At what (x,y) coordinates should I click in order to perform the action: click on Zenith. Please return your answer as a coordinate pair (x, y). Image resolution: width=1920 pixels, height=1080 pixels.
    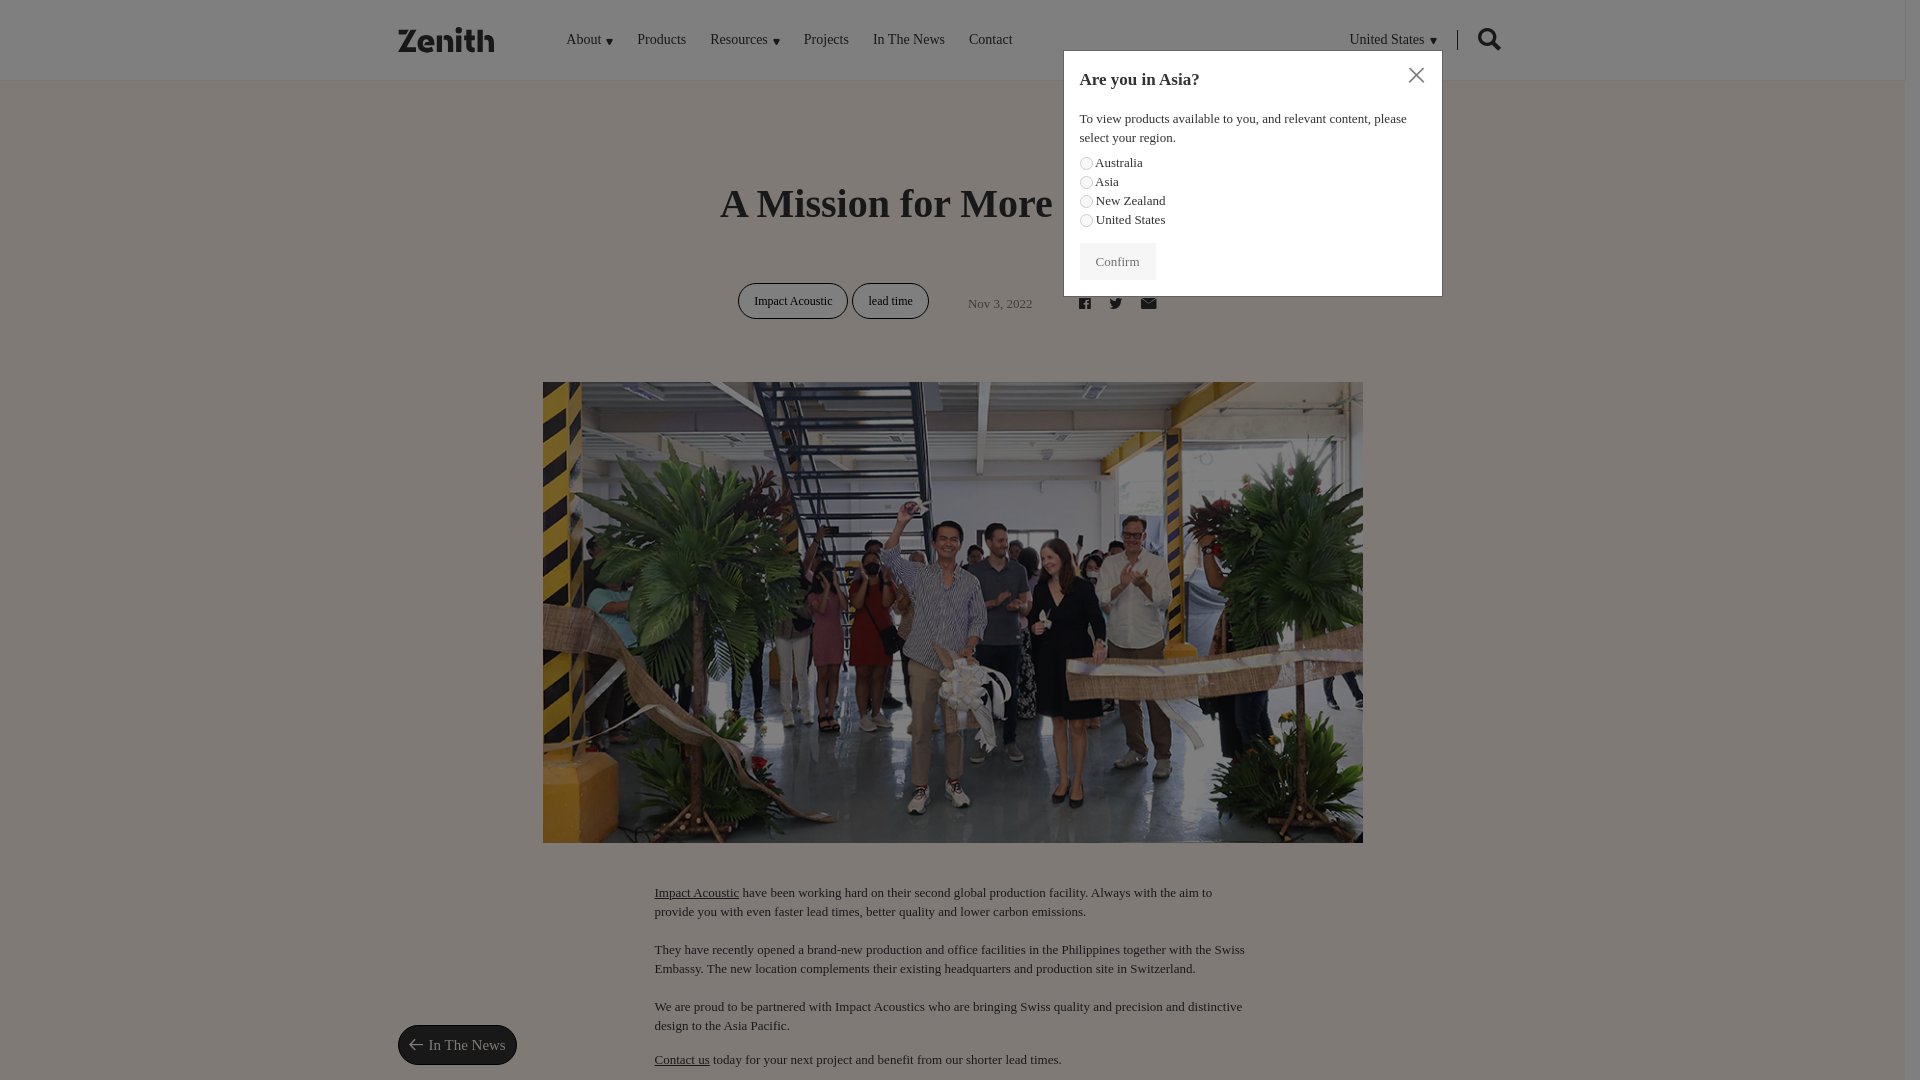
    Looking at the image, I should click on (446, 40).